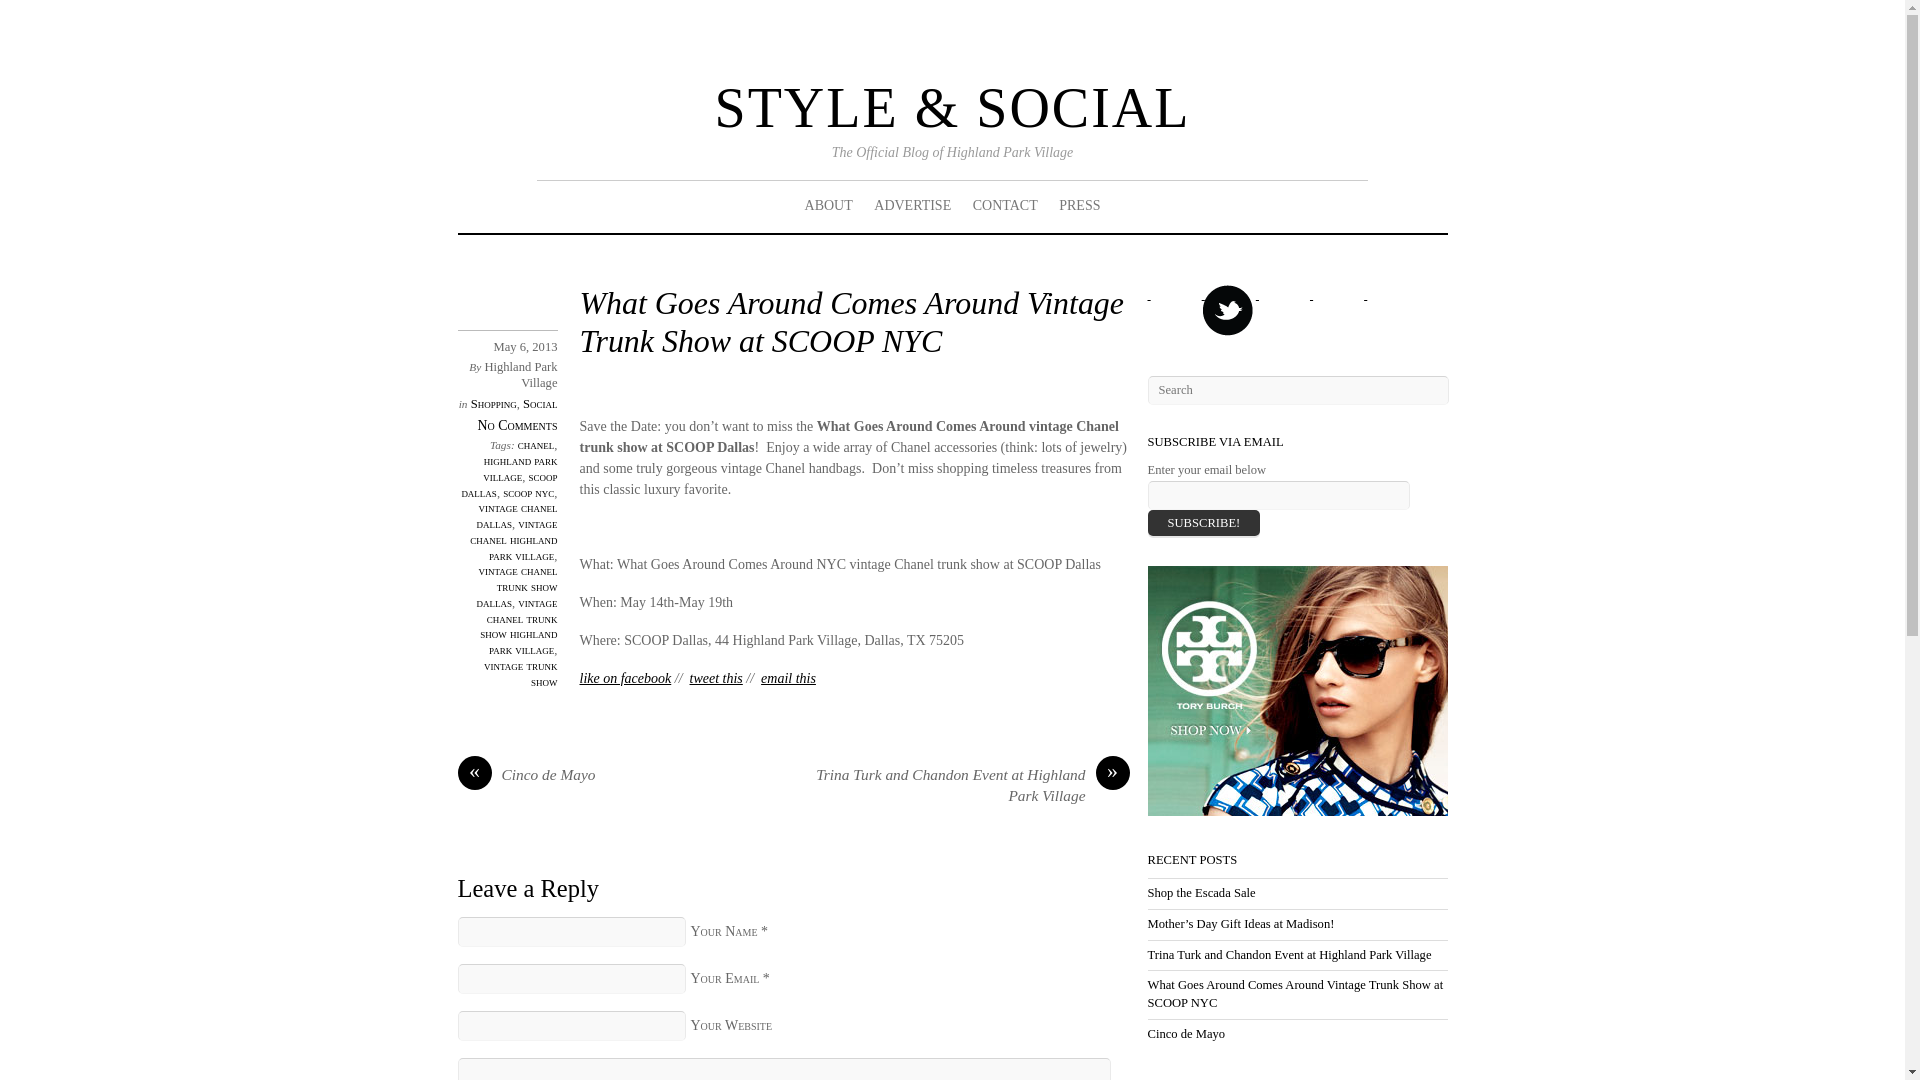  Describe the element at coordinates (1004, 206) in the screenshot. I see `CONTACT` at that location.